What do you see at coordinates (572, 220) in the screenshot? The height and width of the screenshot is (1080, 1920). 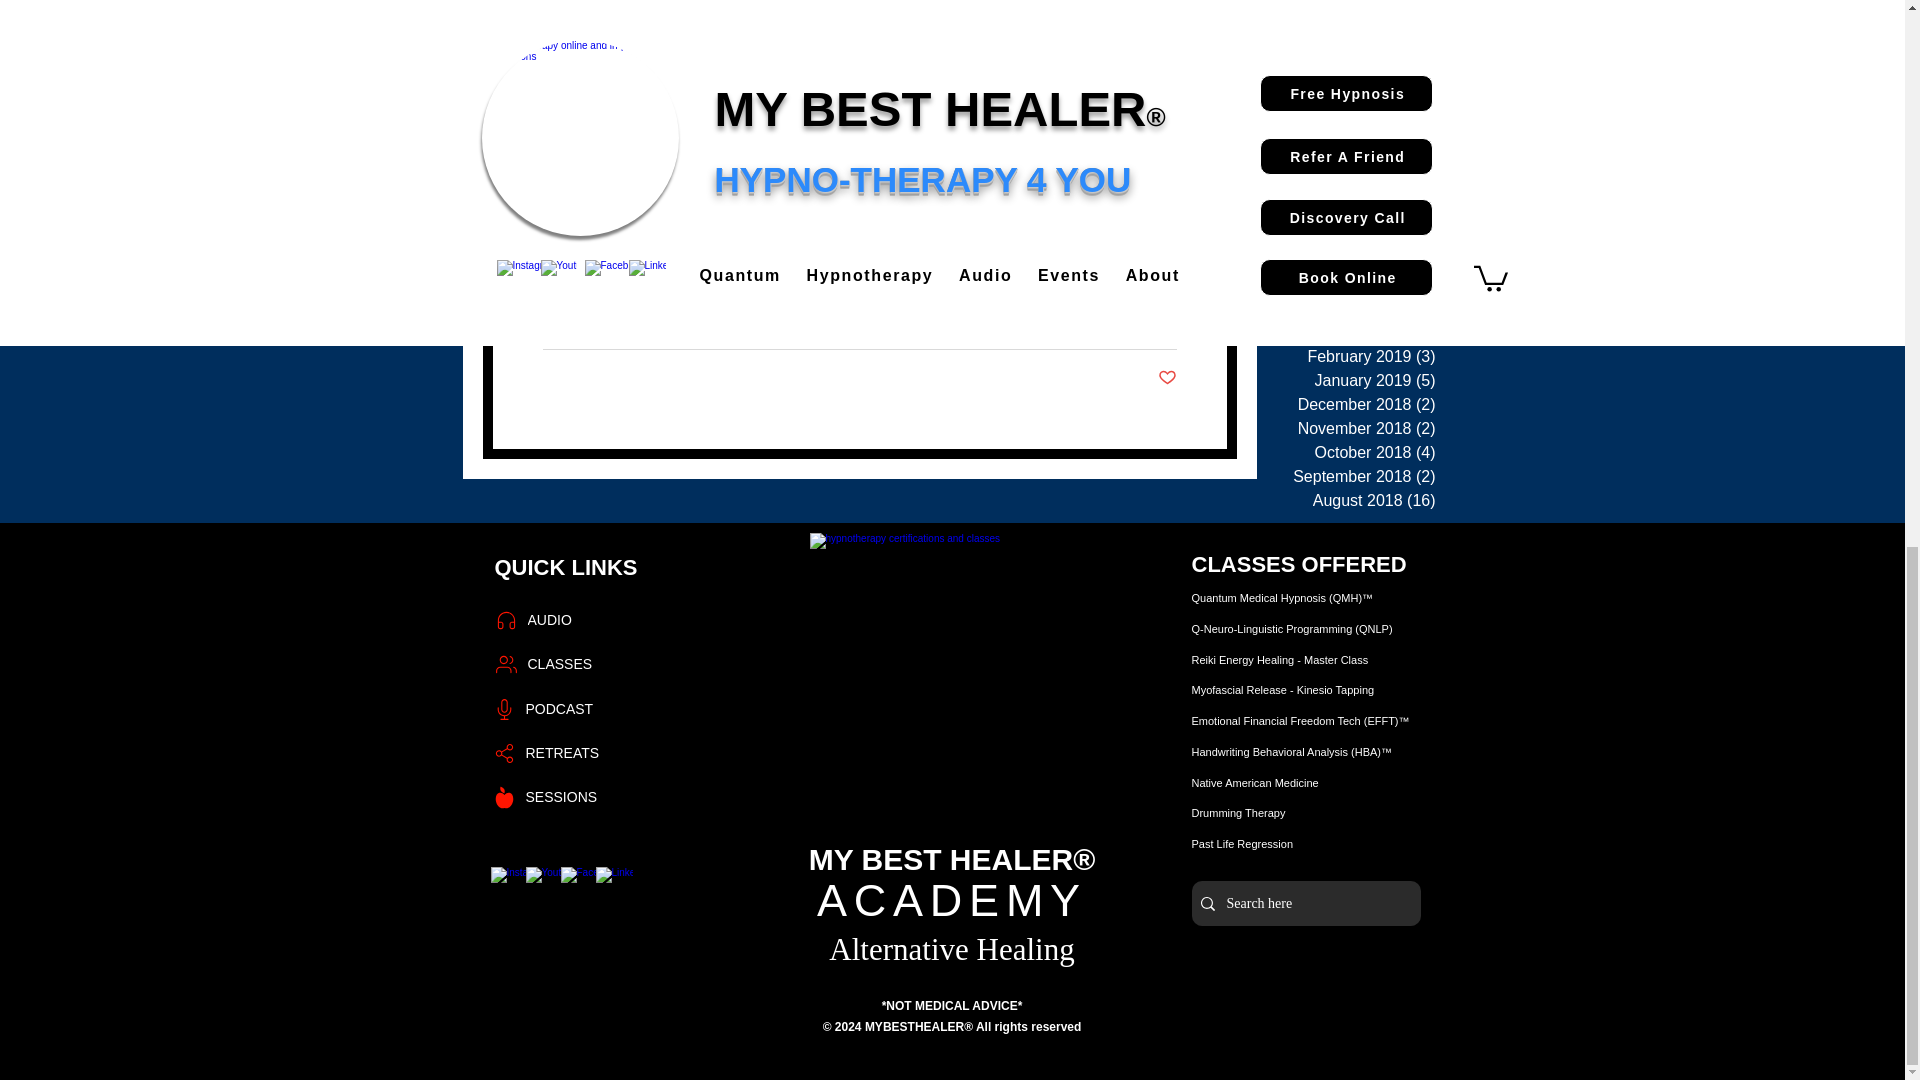 I see `Hypnosis` at bounding box center [572, 220].